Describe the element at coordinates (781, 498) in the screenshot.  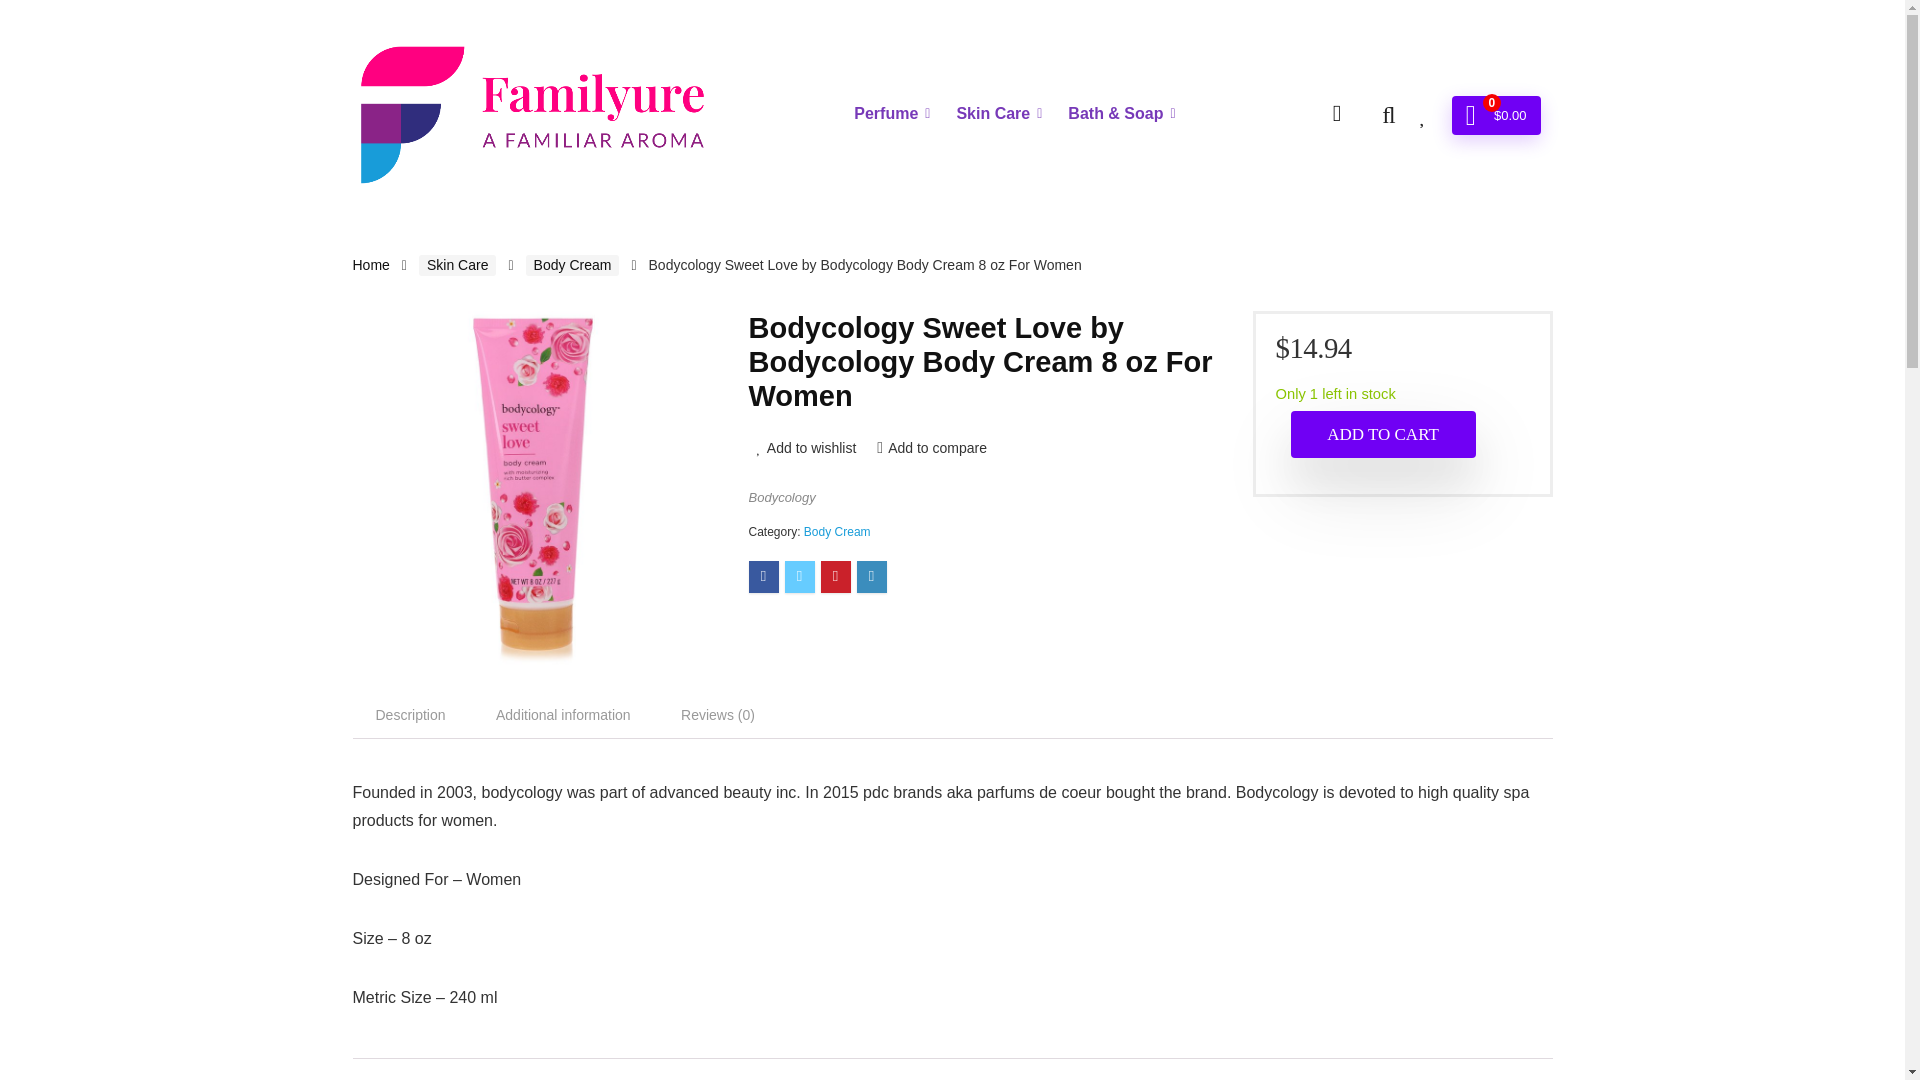
I see `Bodycology` at that location.